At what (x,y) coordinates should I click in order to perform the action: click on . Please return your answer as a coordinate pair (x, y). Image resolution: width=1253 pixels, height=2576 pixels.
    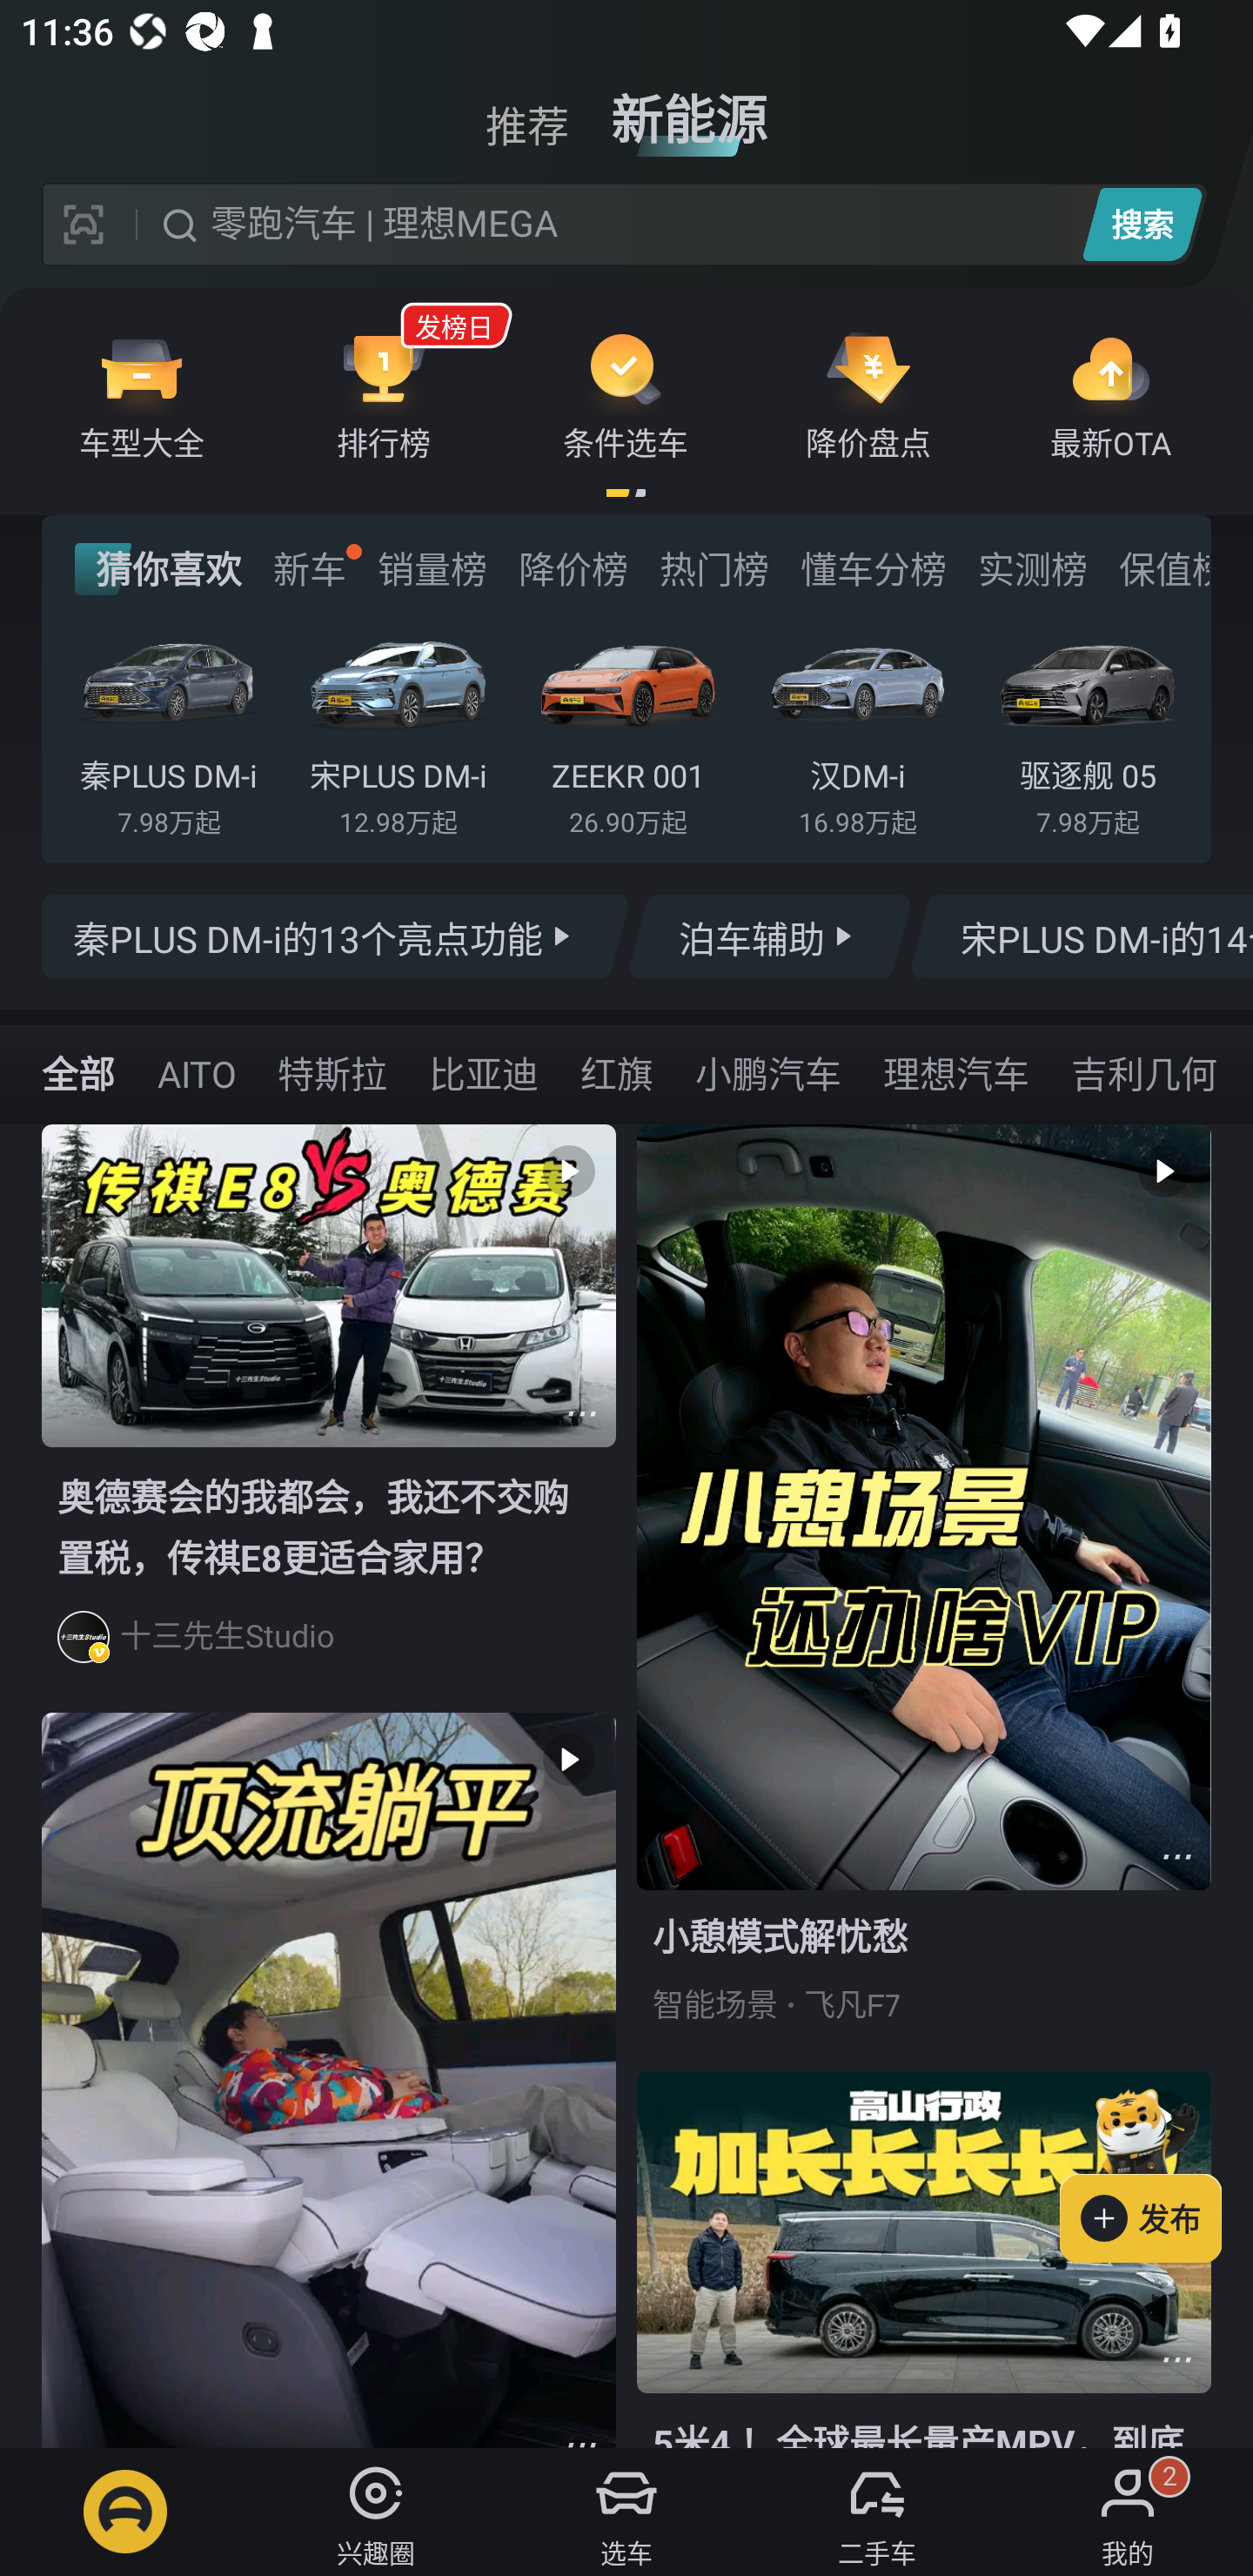
    Looking at the image, I should click on (1176, 2359).